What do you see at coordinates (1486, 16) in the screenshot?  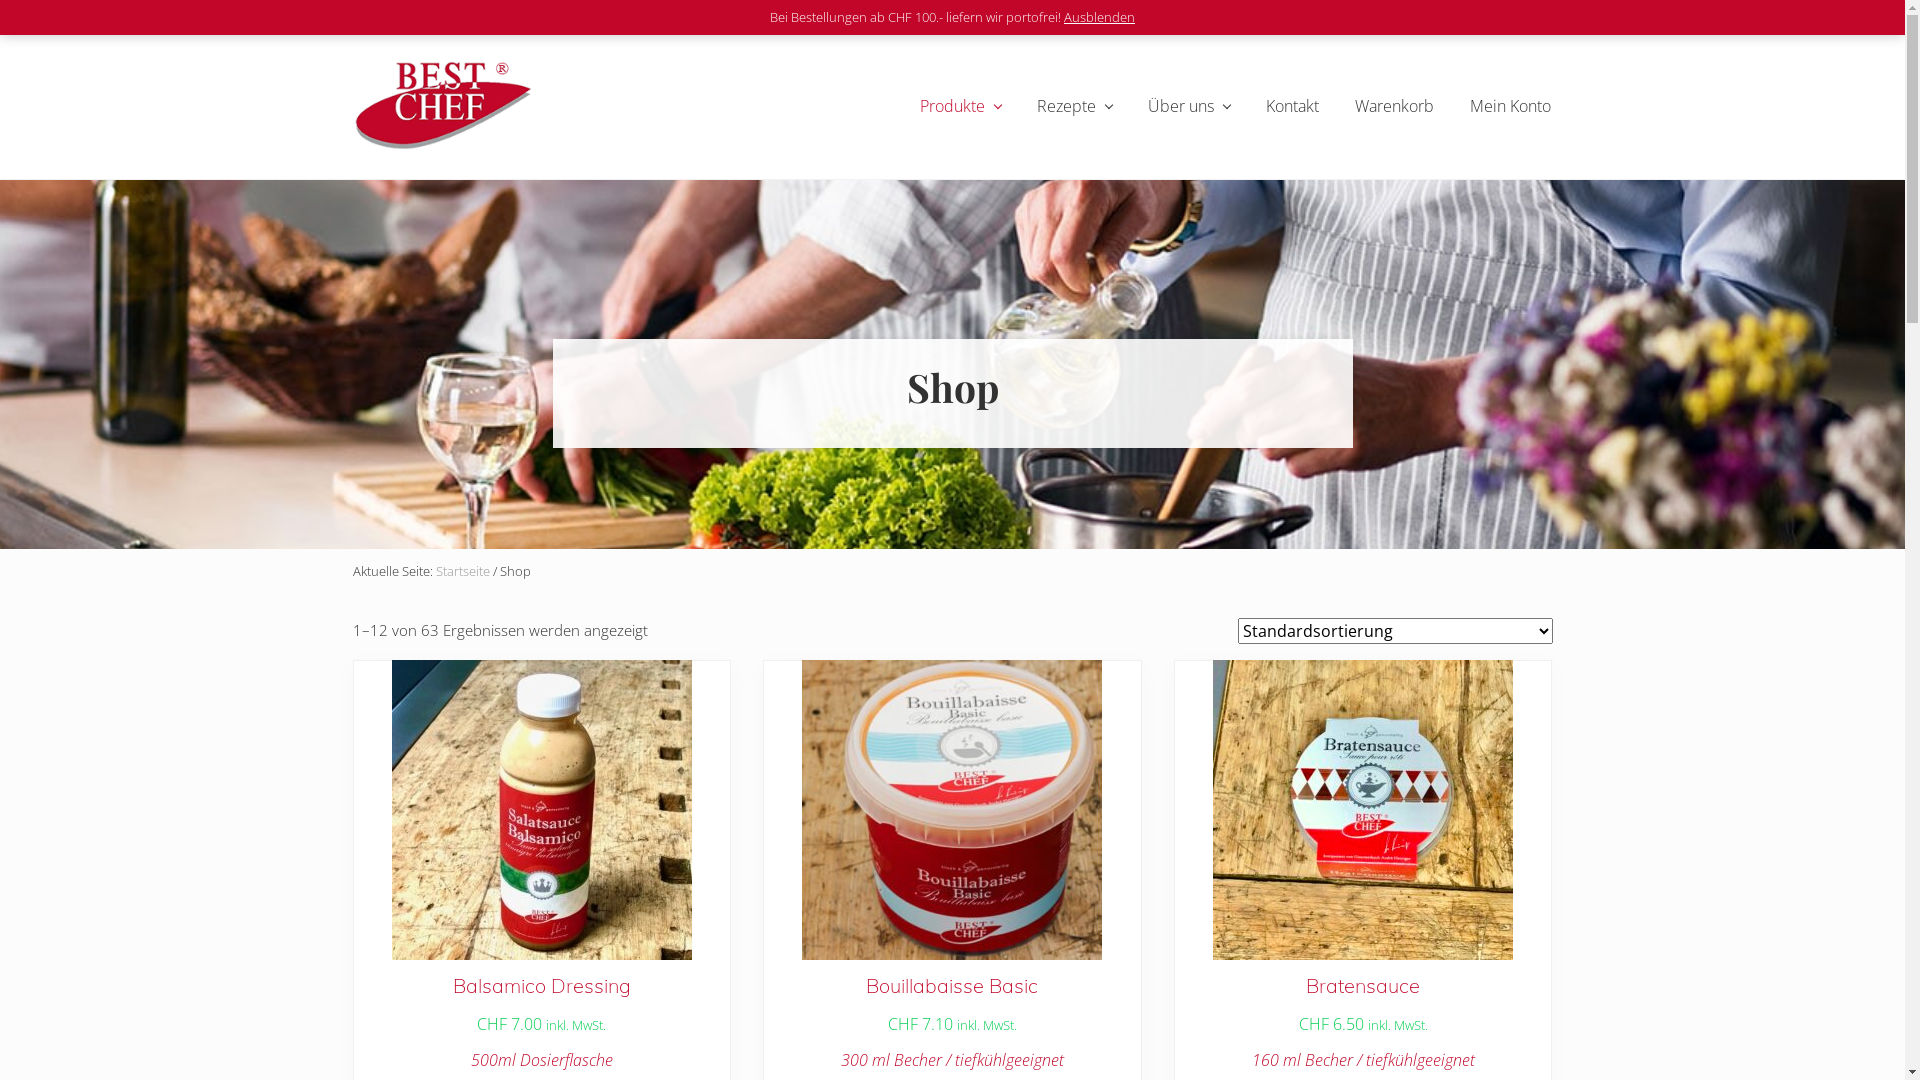 I see `Facebook` at bounding box center [1486, 16].